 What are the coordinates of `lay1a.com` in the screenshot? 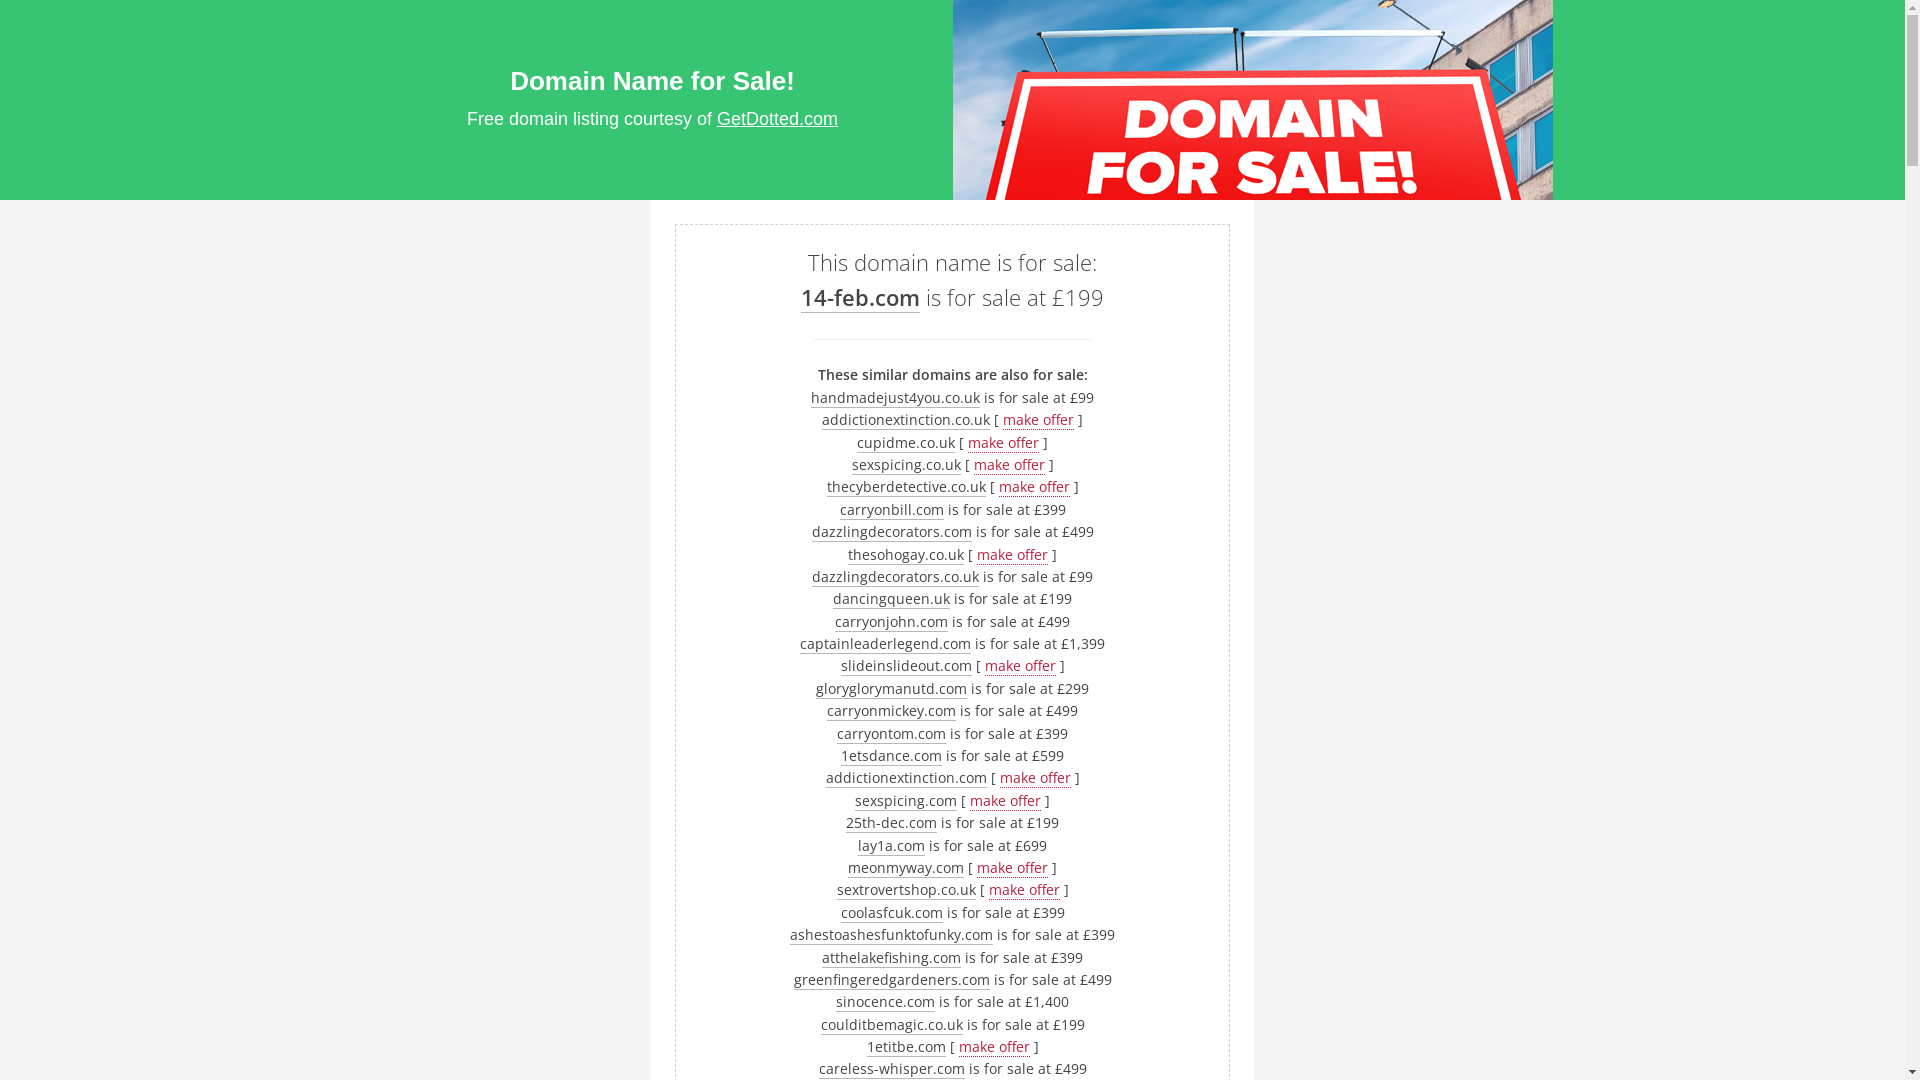 It's located at (892, 846).